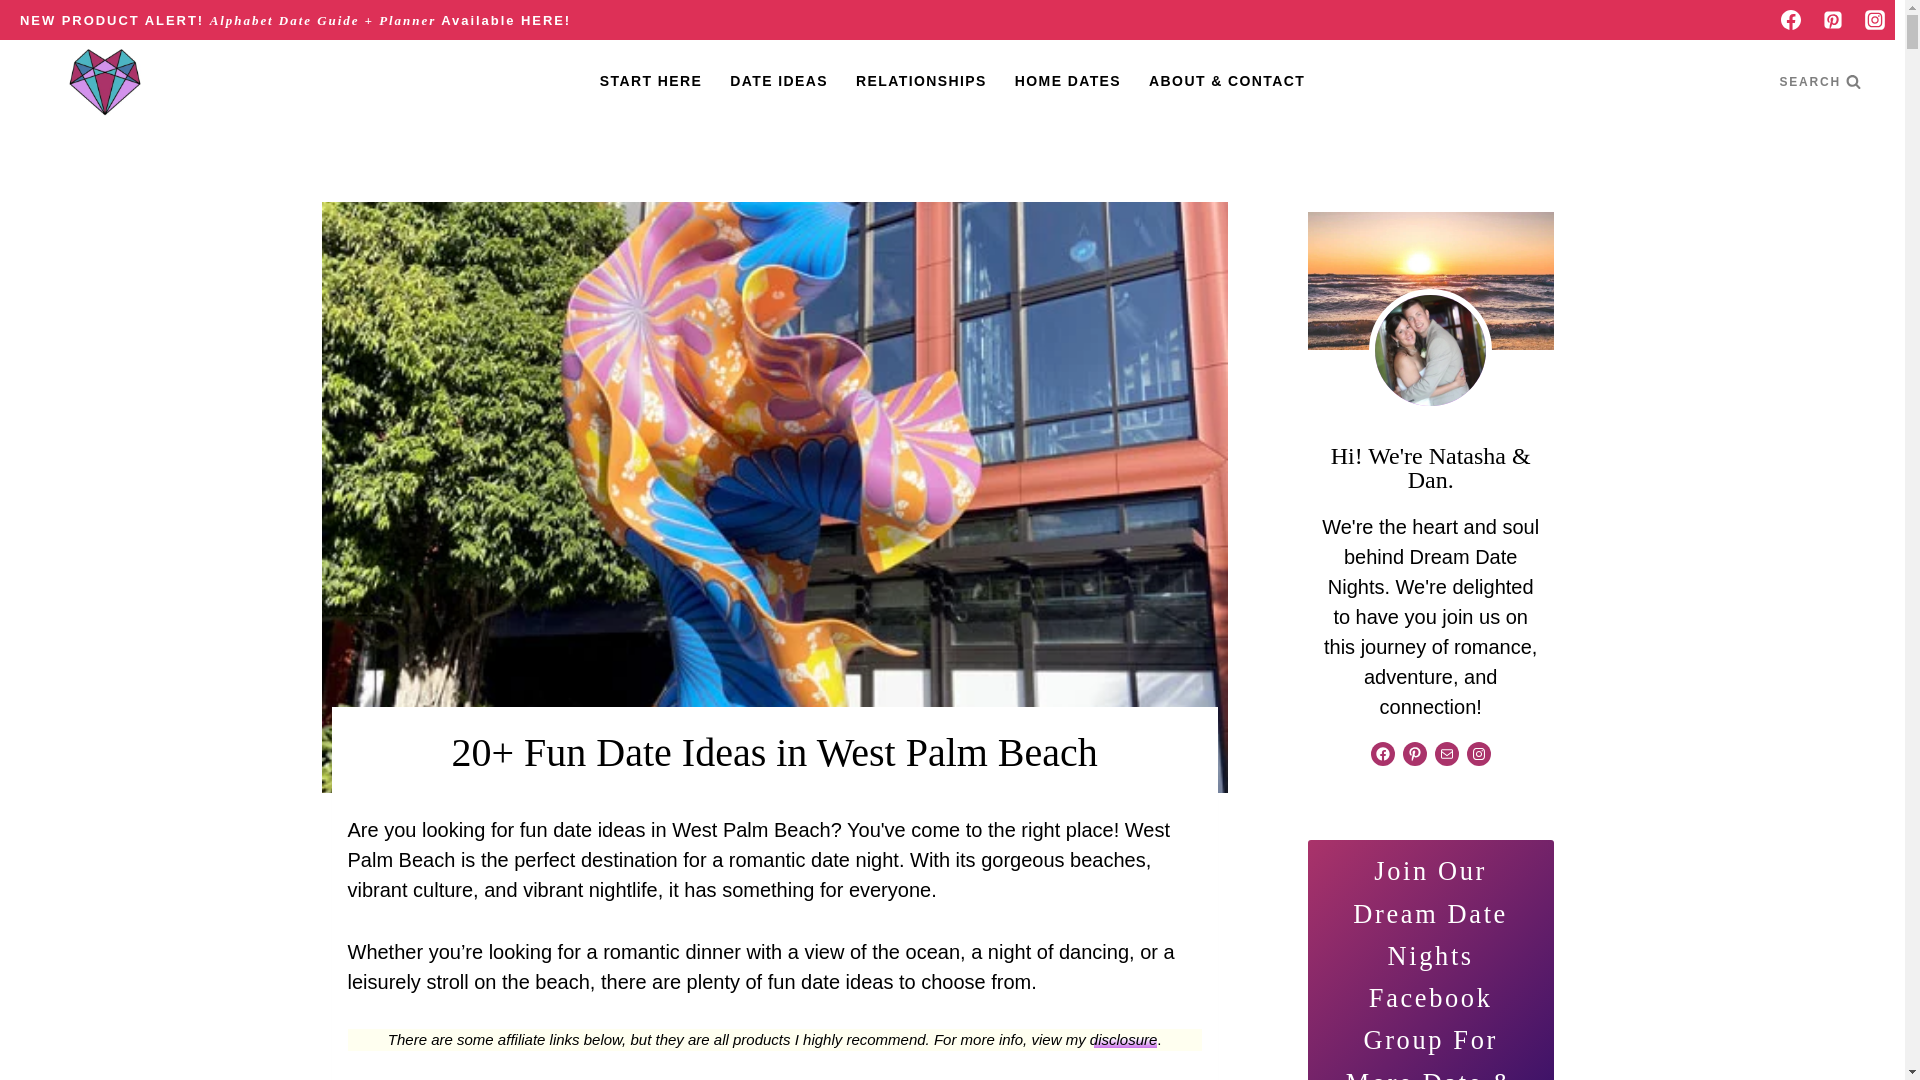 The width and height of the screenshot is (1920, 1080). What do you see at coordinates (1067, 81) in the screenshot?
I see `HOME DATES` at bounding box center [1067, 81].